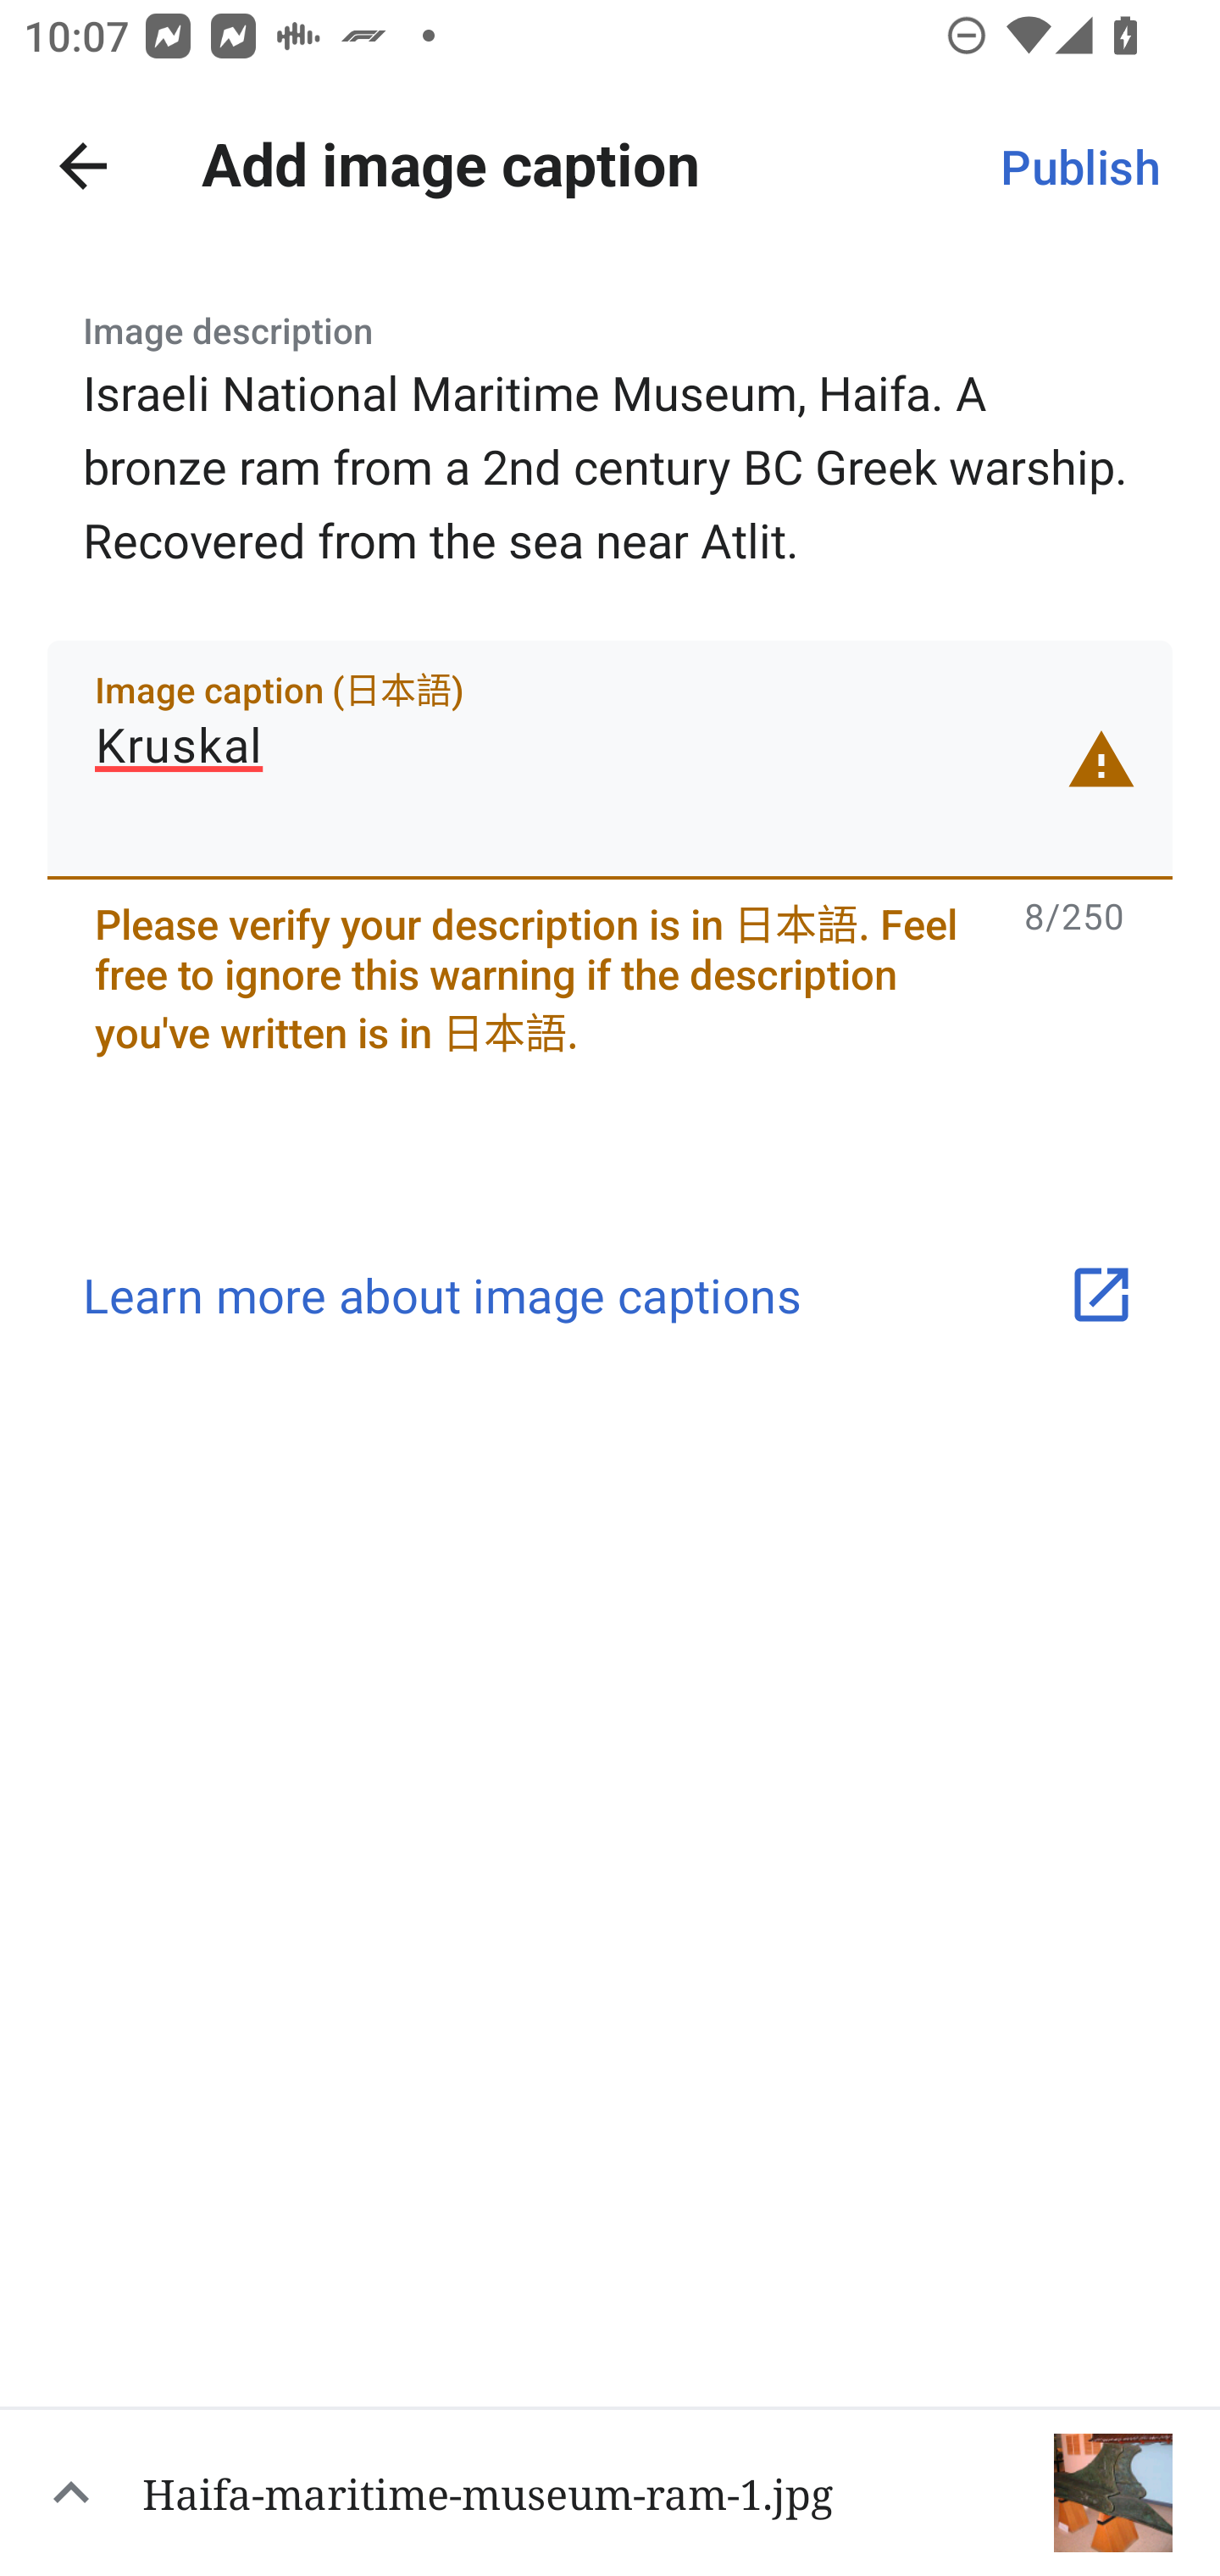  Describe the element at coordinates (610, 759) in the screenshot. I see `Kruskal
` at that location.